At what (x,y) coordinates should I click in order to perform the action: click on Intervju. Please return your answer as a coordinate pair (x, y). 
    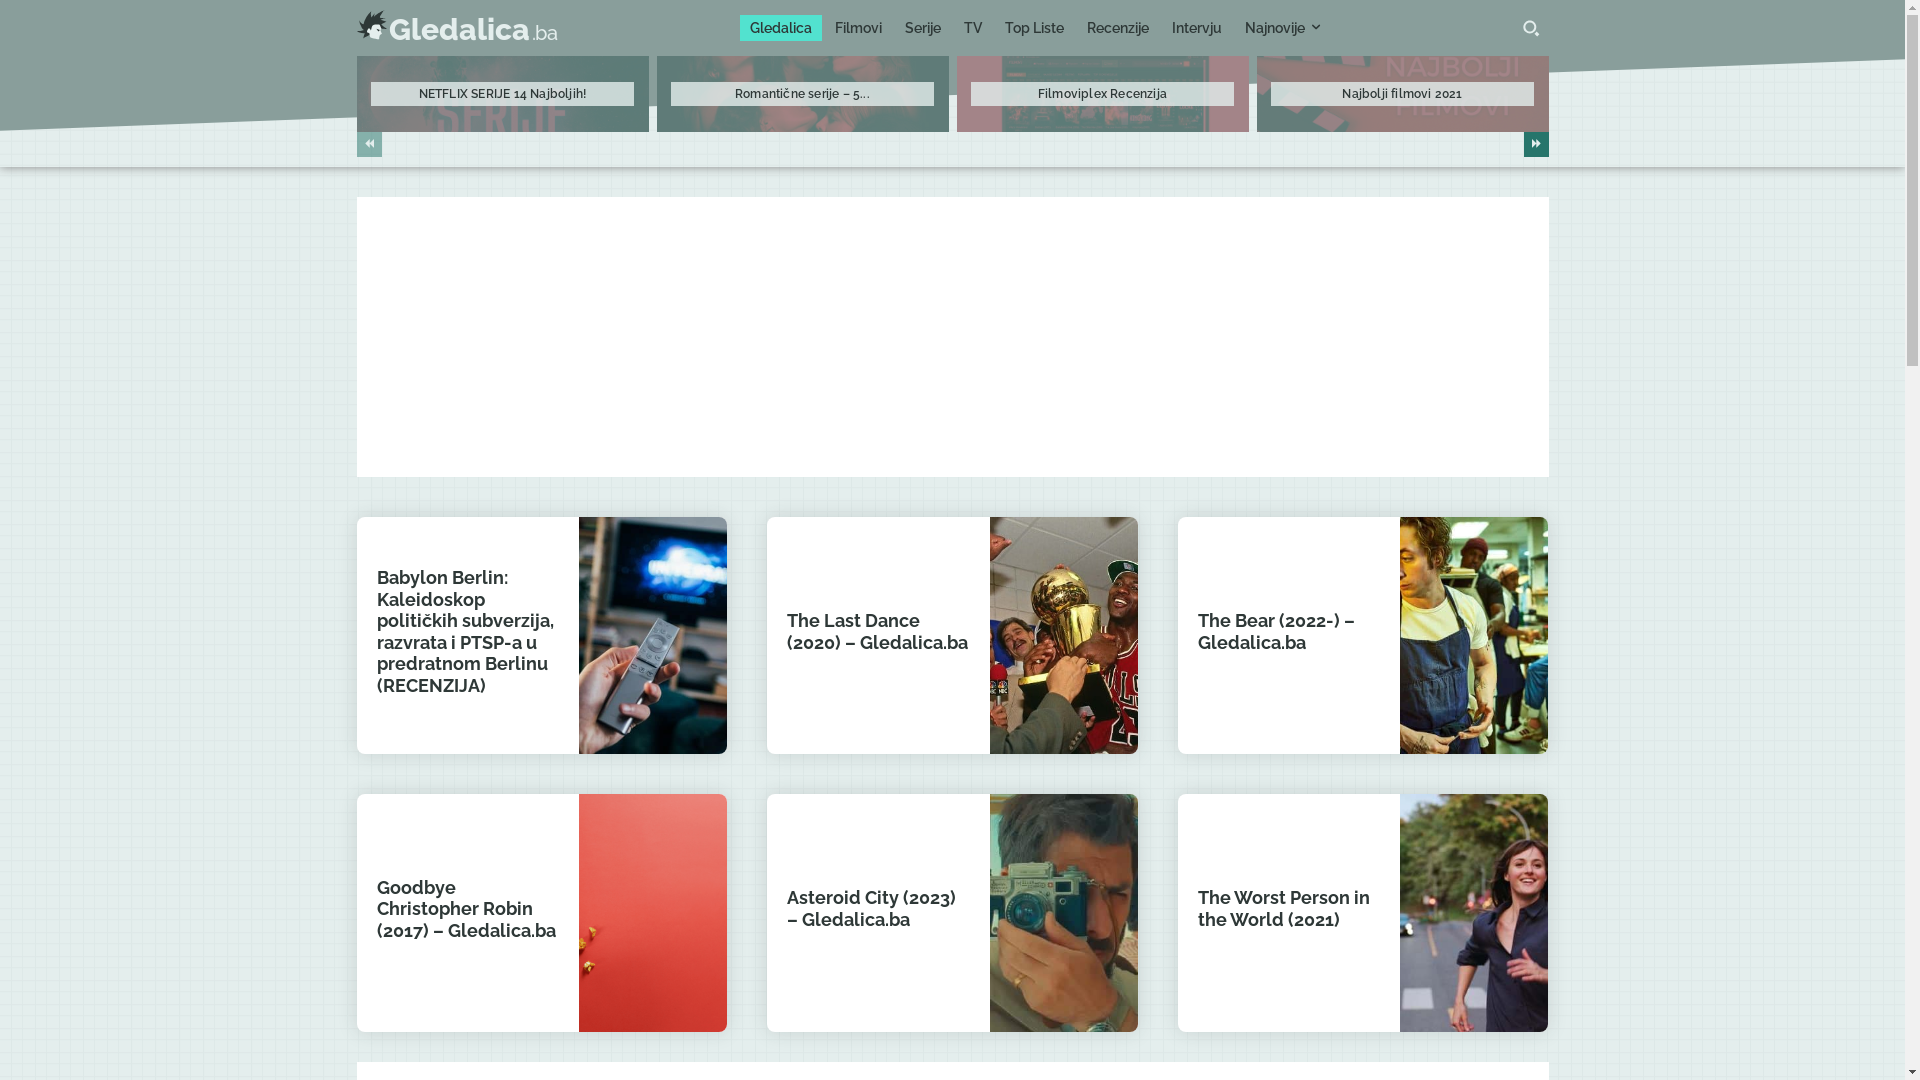
    Looking at the image, I should click on (1197, 28).